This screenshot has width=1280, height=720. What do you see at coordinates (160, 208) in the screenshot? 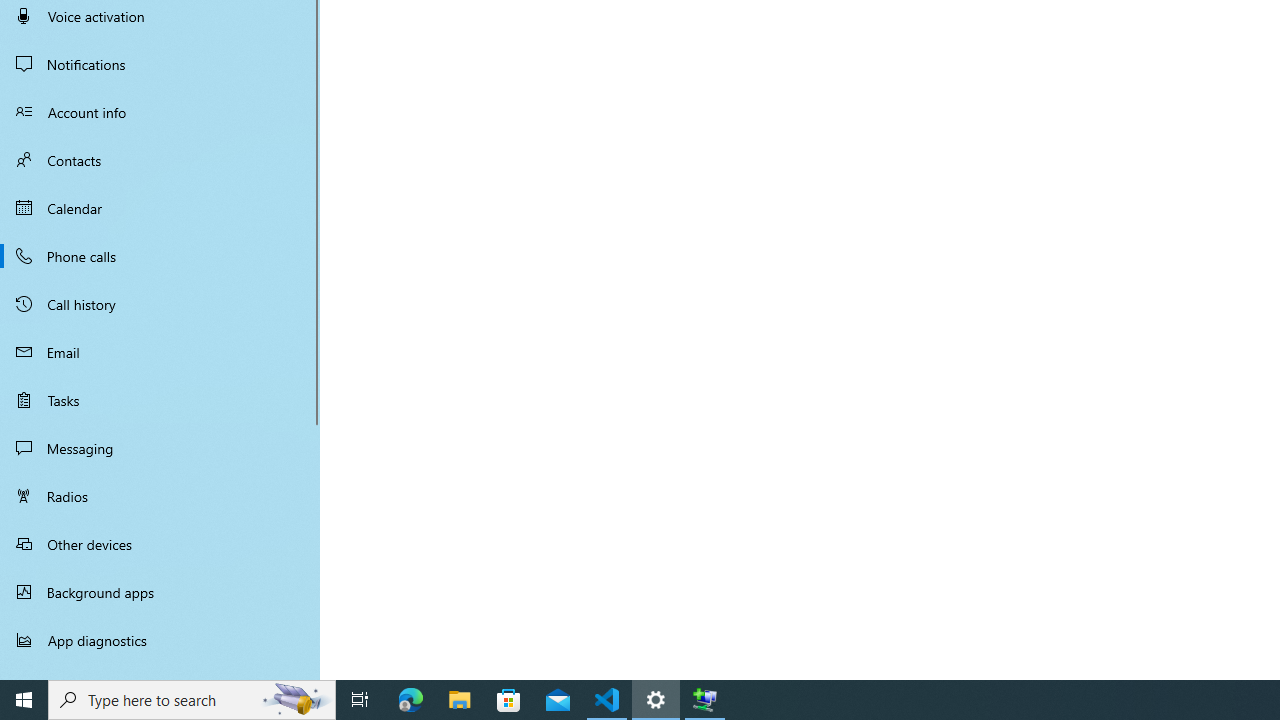
I see `Calendar` at bounding box center [160, 208].